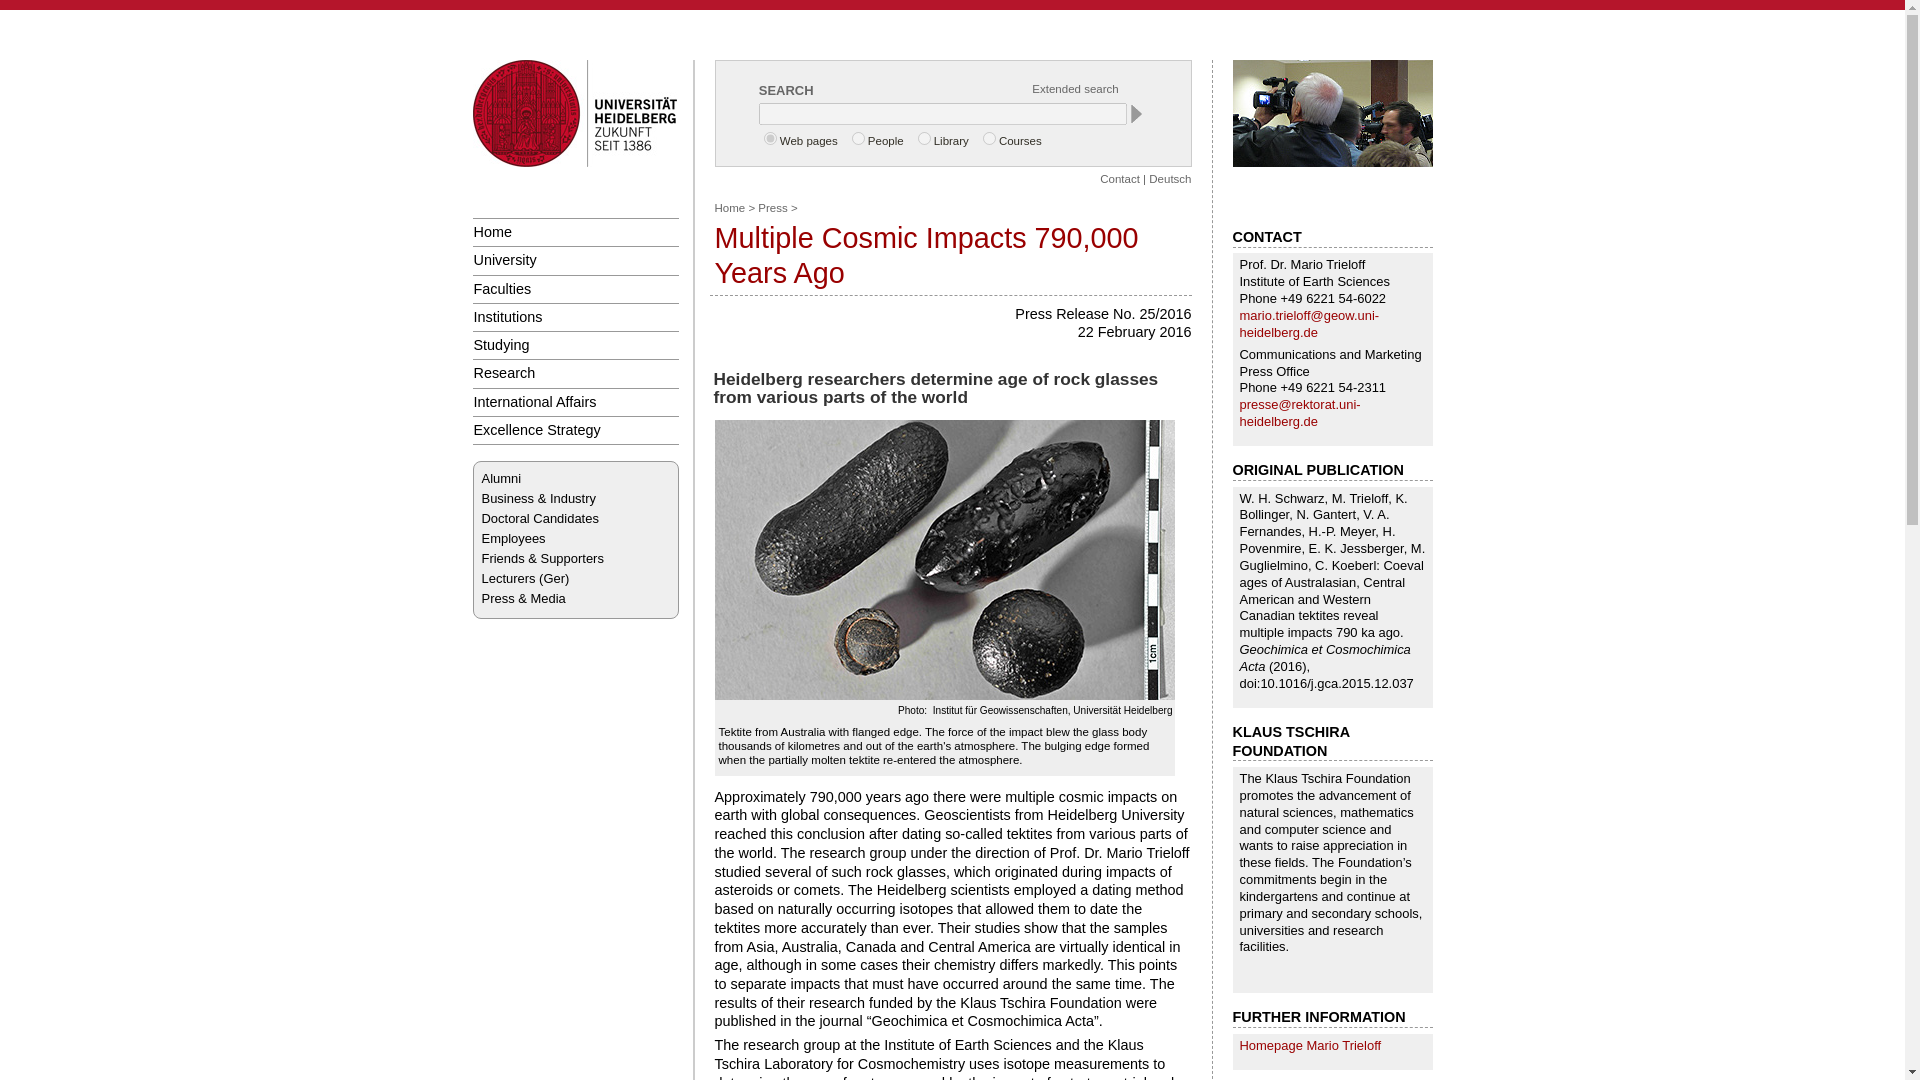 This screenshot has height=1080, width=1920. Describe the element at coordinates (1311, 1045) in the screenshot. I see `Homepage Mario Trieloff` at that location.